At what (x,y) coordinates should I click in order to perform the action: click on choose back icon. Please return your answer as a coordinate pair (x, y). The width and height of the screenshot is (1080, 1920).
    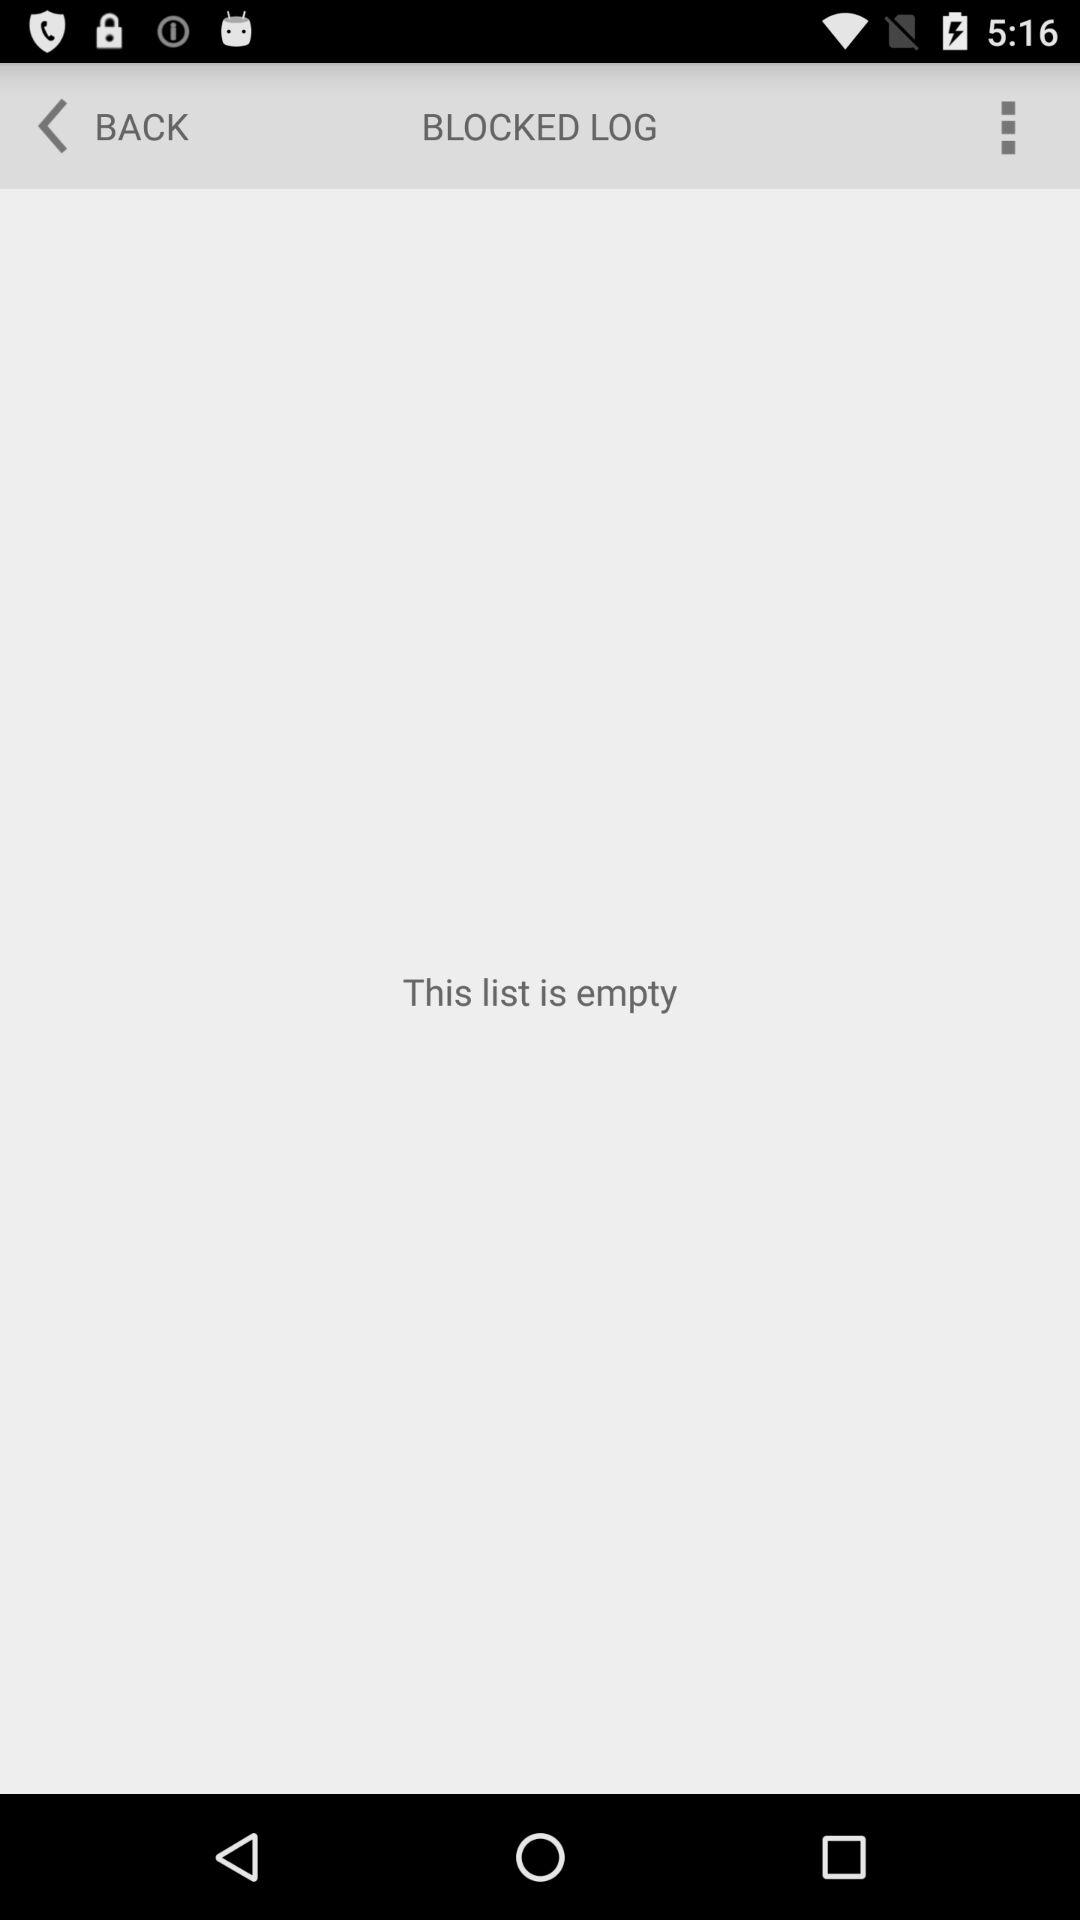
    Looking at the image, I should click on (99, 126).